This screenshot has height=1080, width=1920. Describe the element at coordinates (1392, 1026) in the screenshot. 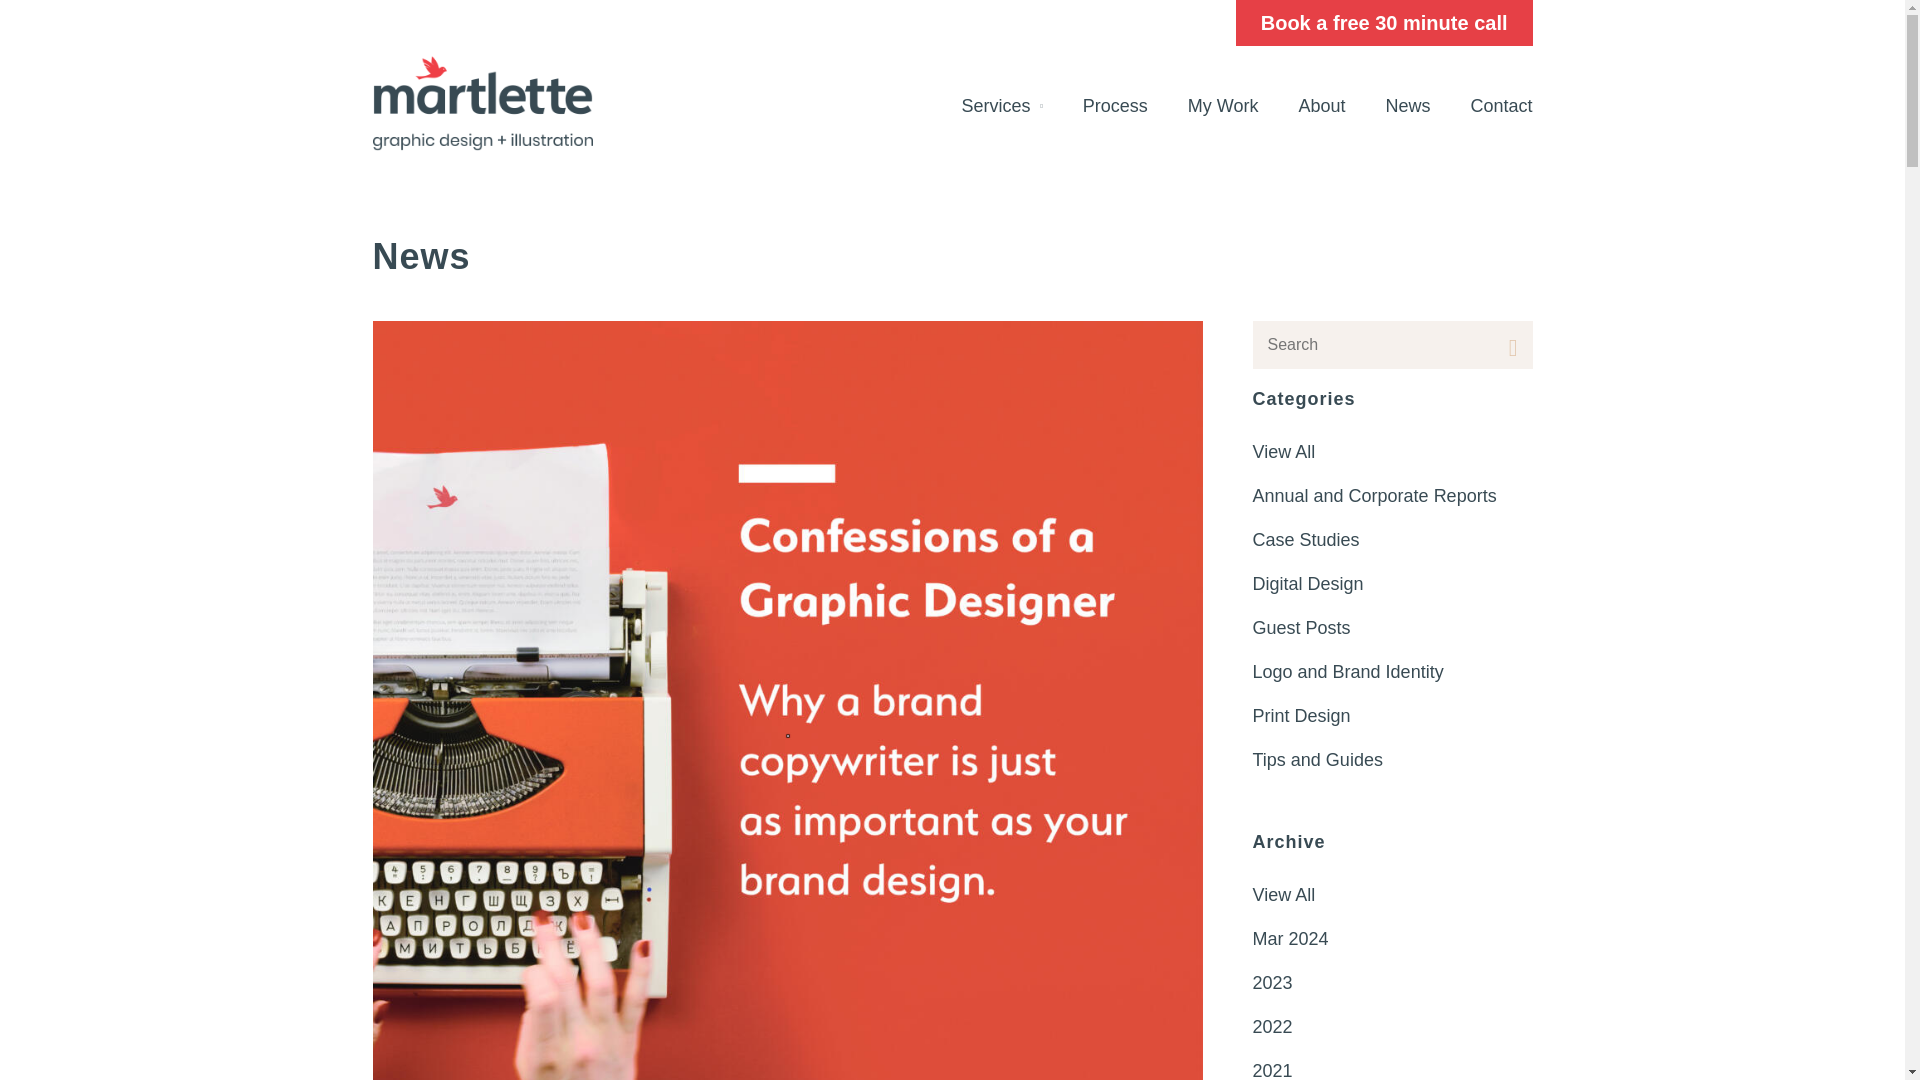

I see `2022` at that location.